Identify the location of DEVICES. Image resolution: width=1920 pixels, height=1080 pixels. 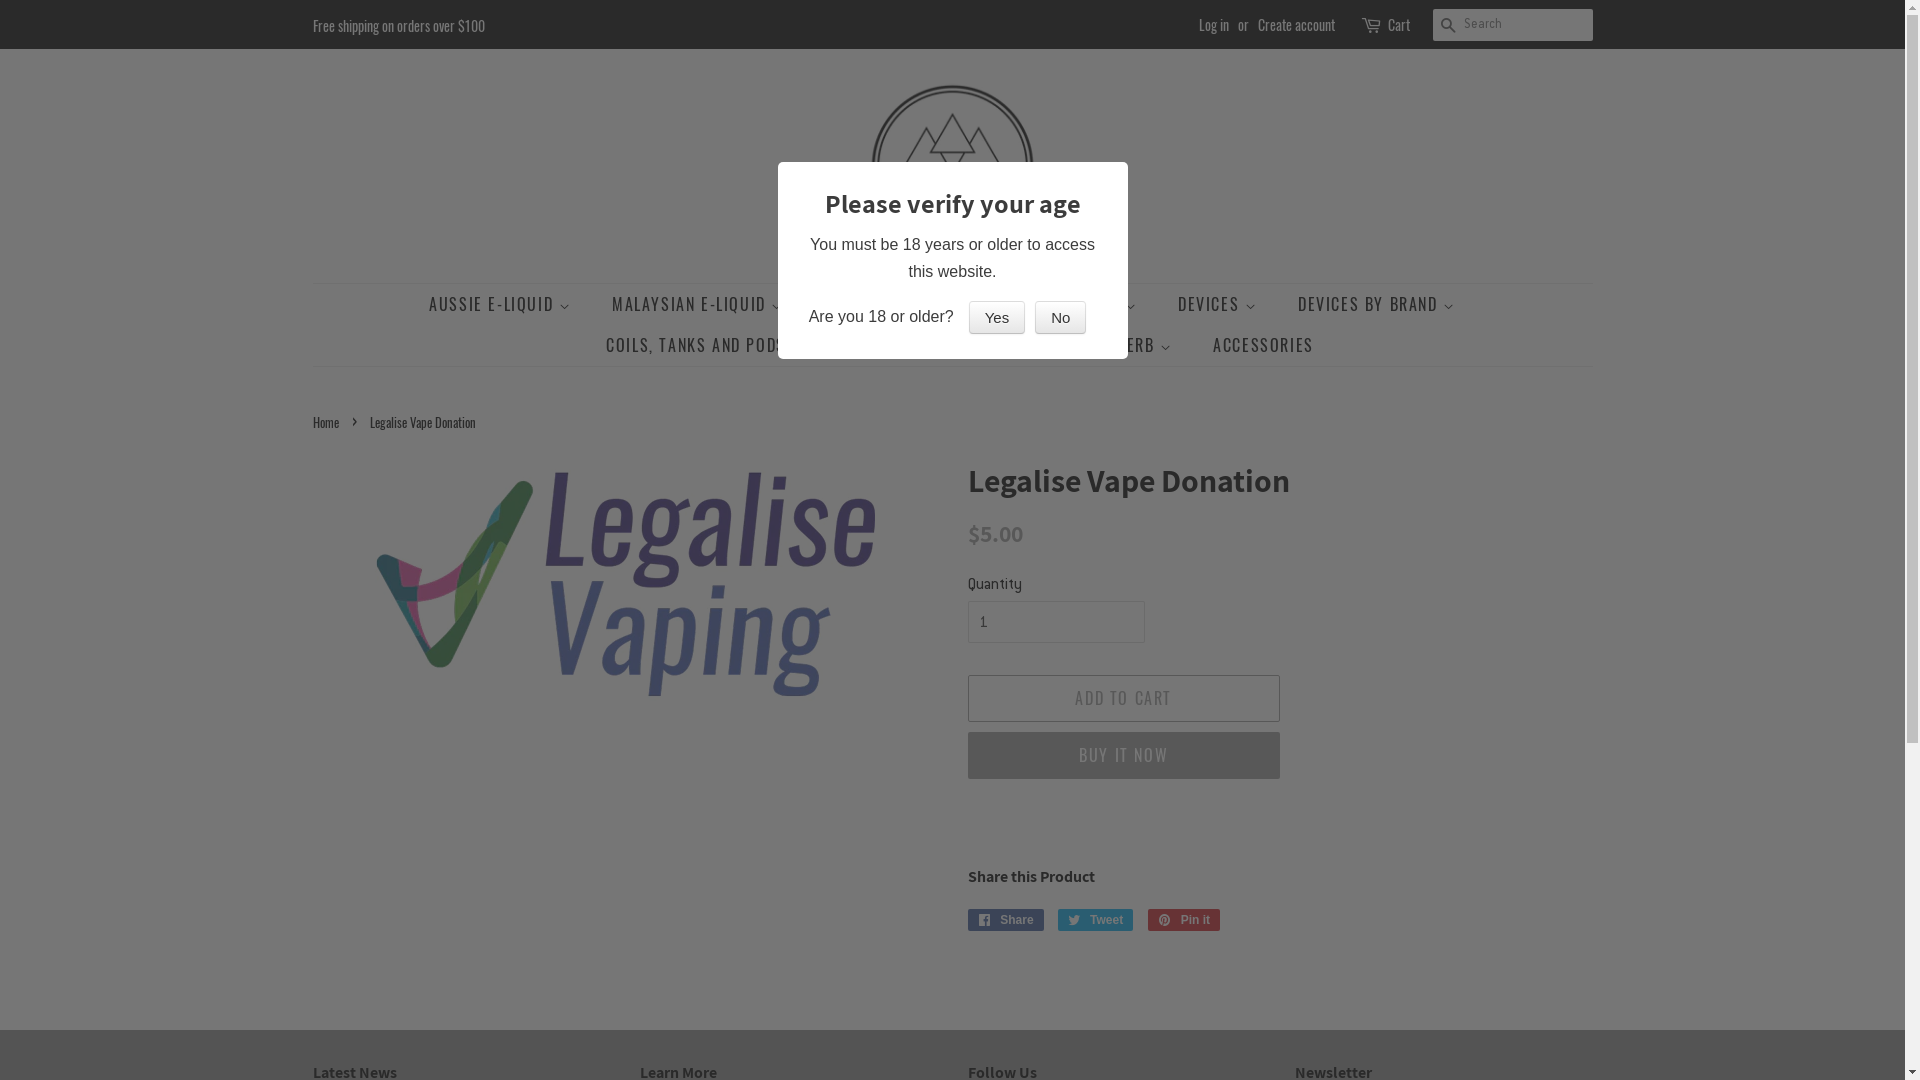
(1220, 304).